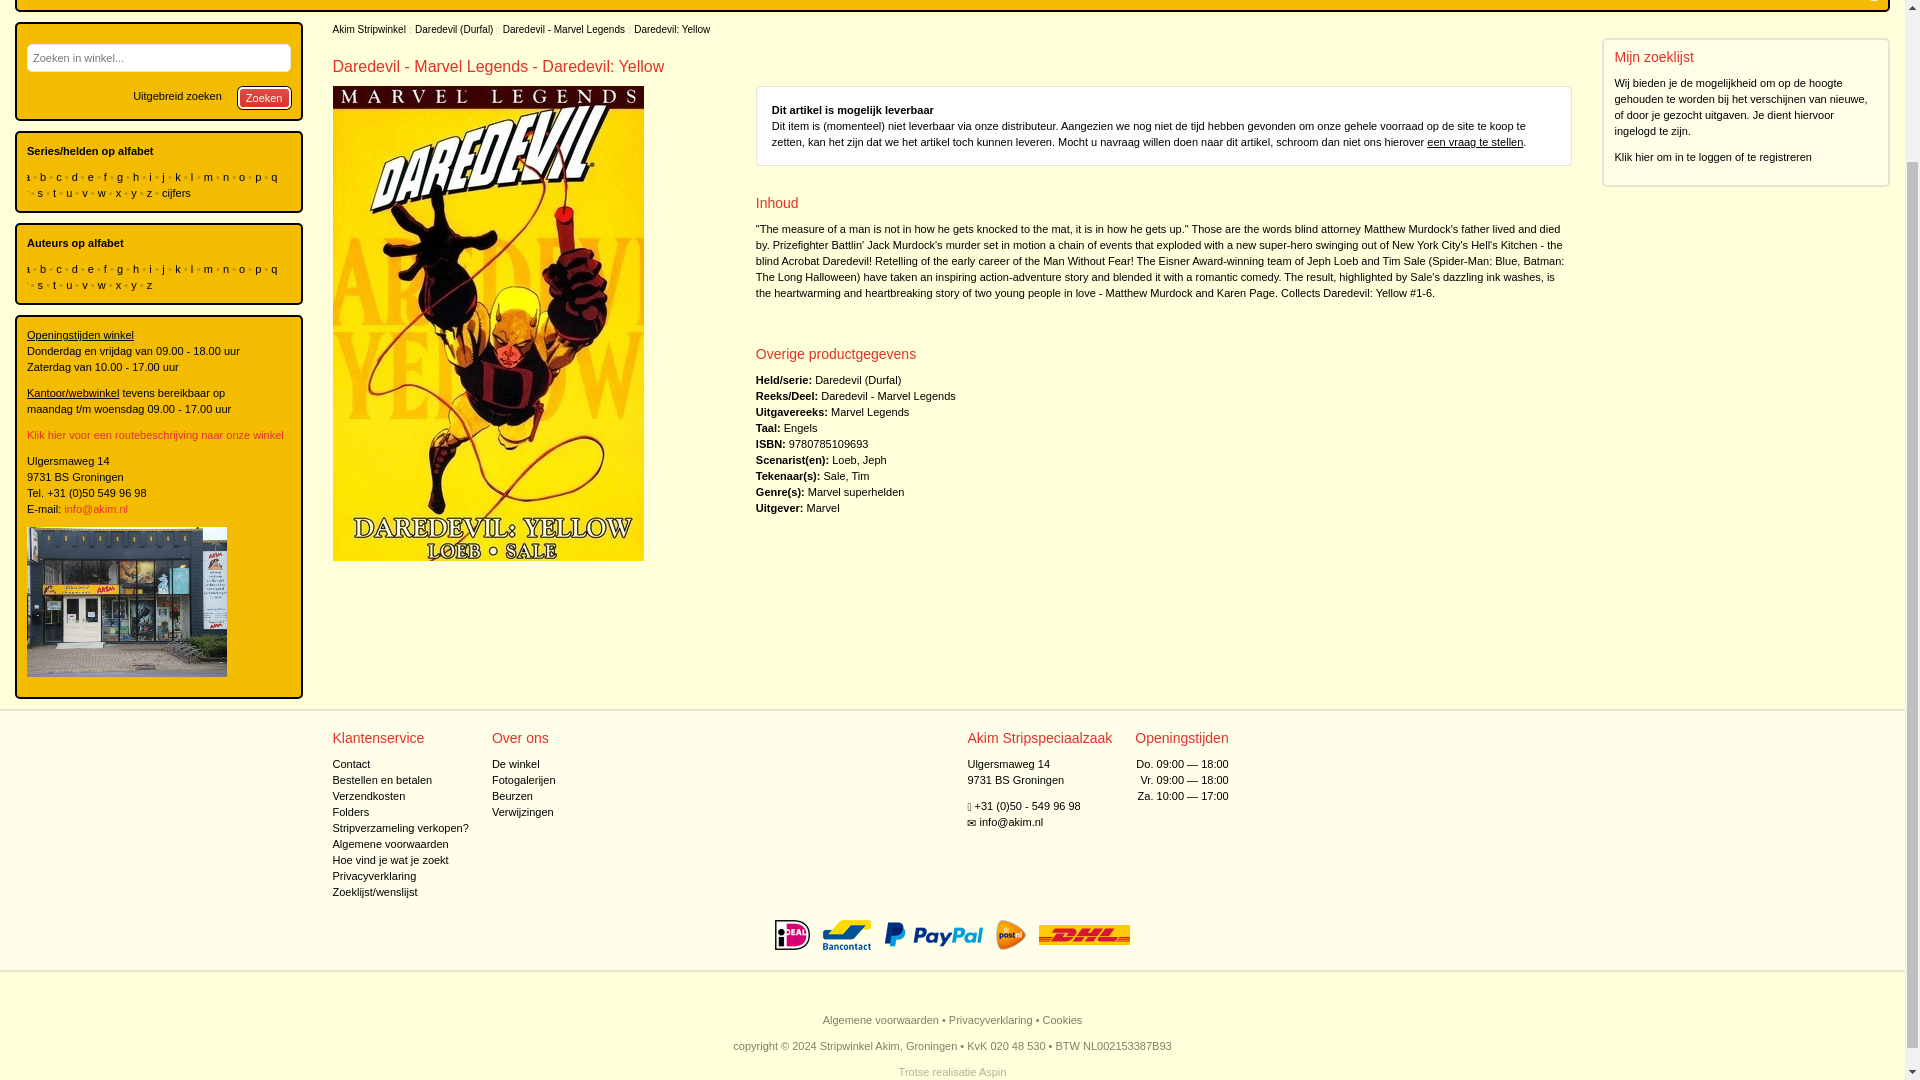 The height and width of the screenshot is (1080, 1920). Describe the element at coordinates (1474, 142) in the screenshot. I see `een vraag te stellen` at that location.